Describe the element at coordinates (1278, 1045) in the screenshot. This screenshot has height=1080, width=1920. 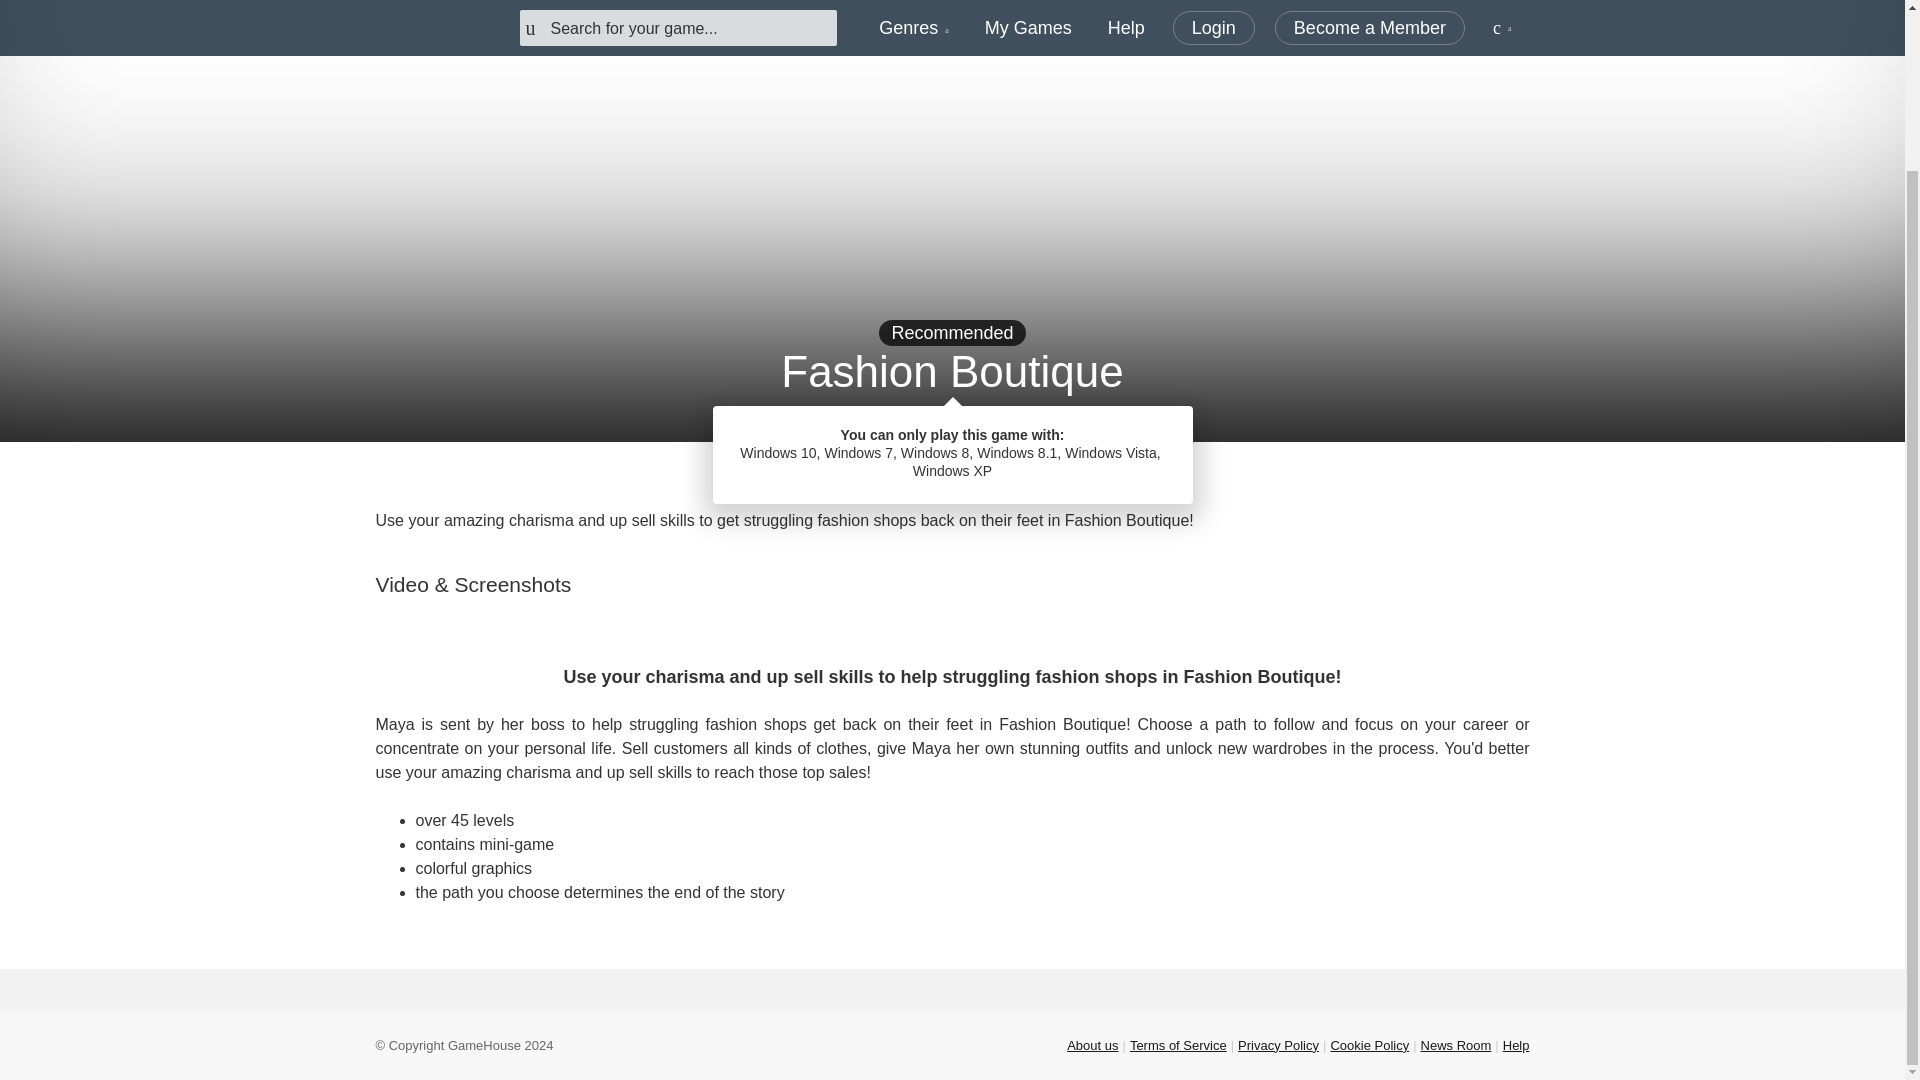
I see `Privacy Policy` at that location.